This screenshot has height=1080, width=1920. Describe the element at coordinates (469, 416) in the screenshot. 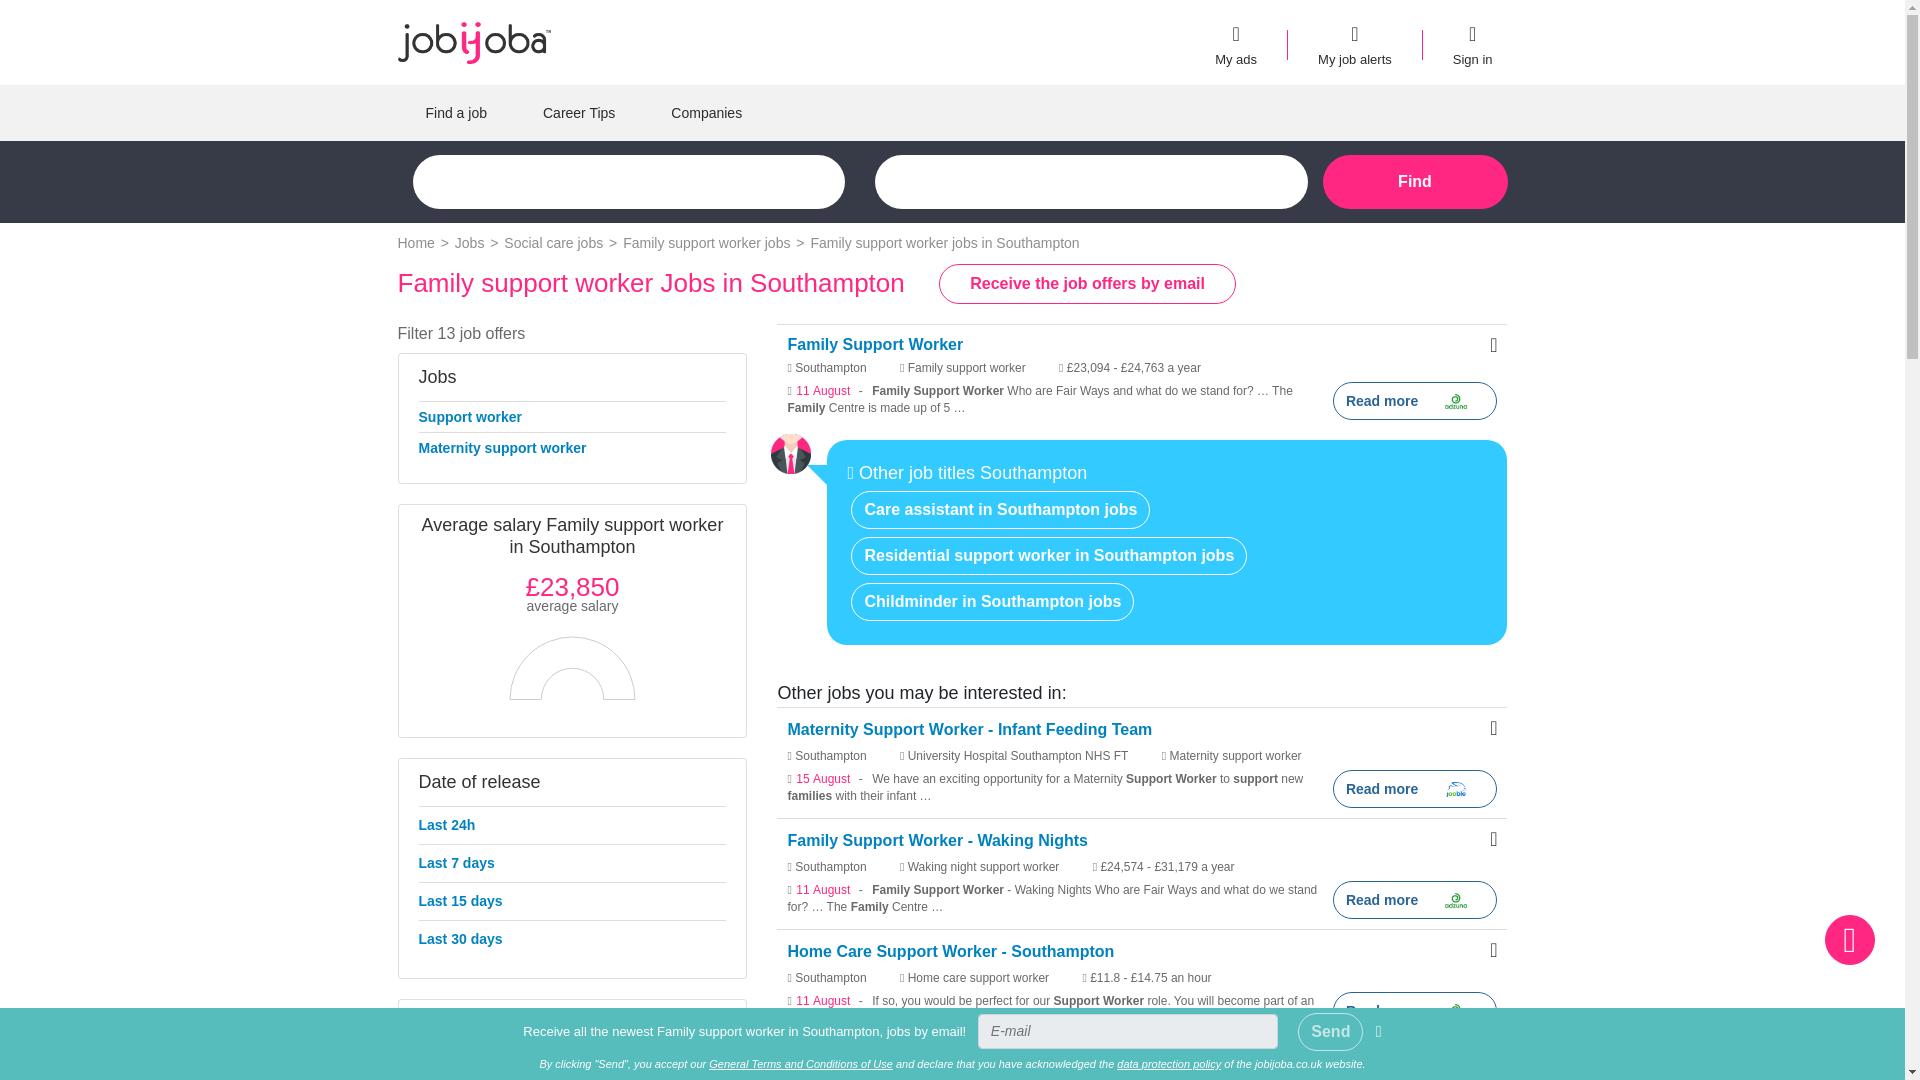

I see `Support worker in Southampton jobs` at that location.